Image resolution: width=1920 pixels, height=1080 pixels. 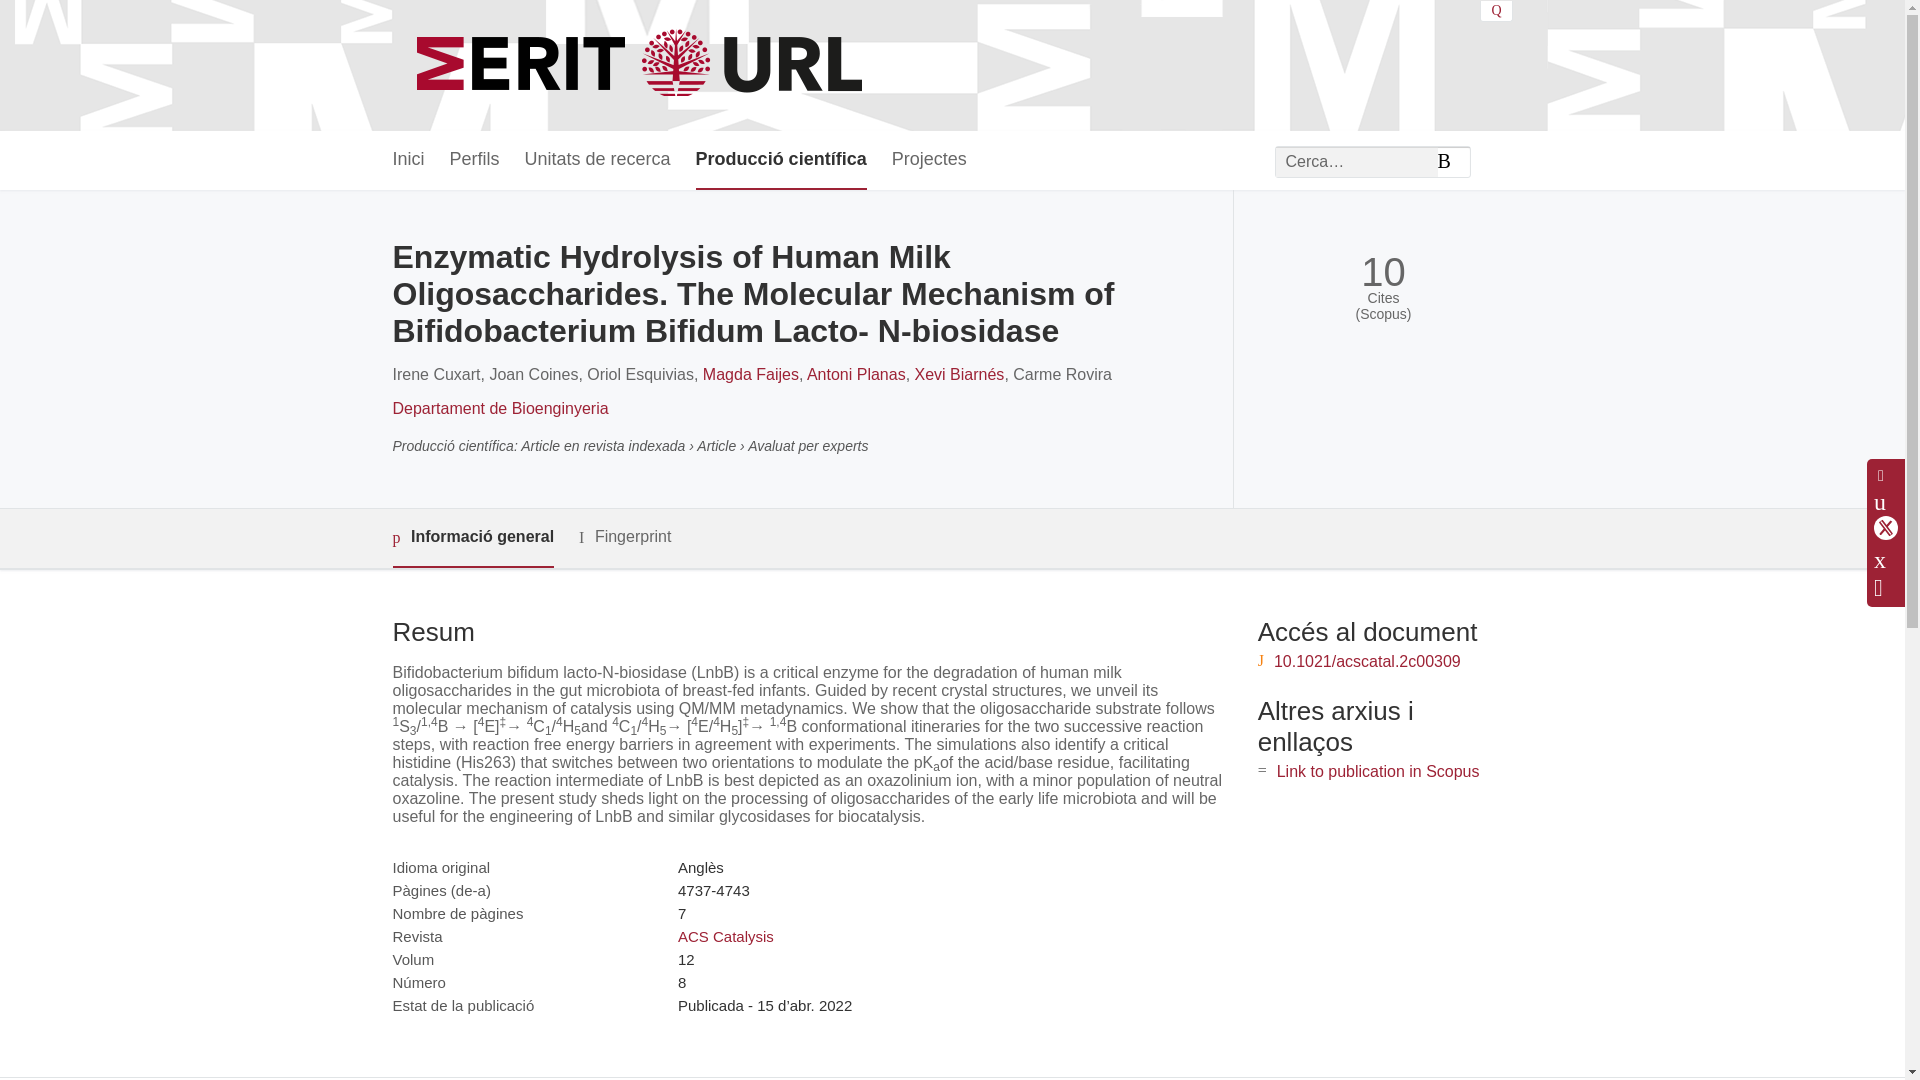 I want to click on Fingerprint, so click(x=624, y=536).